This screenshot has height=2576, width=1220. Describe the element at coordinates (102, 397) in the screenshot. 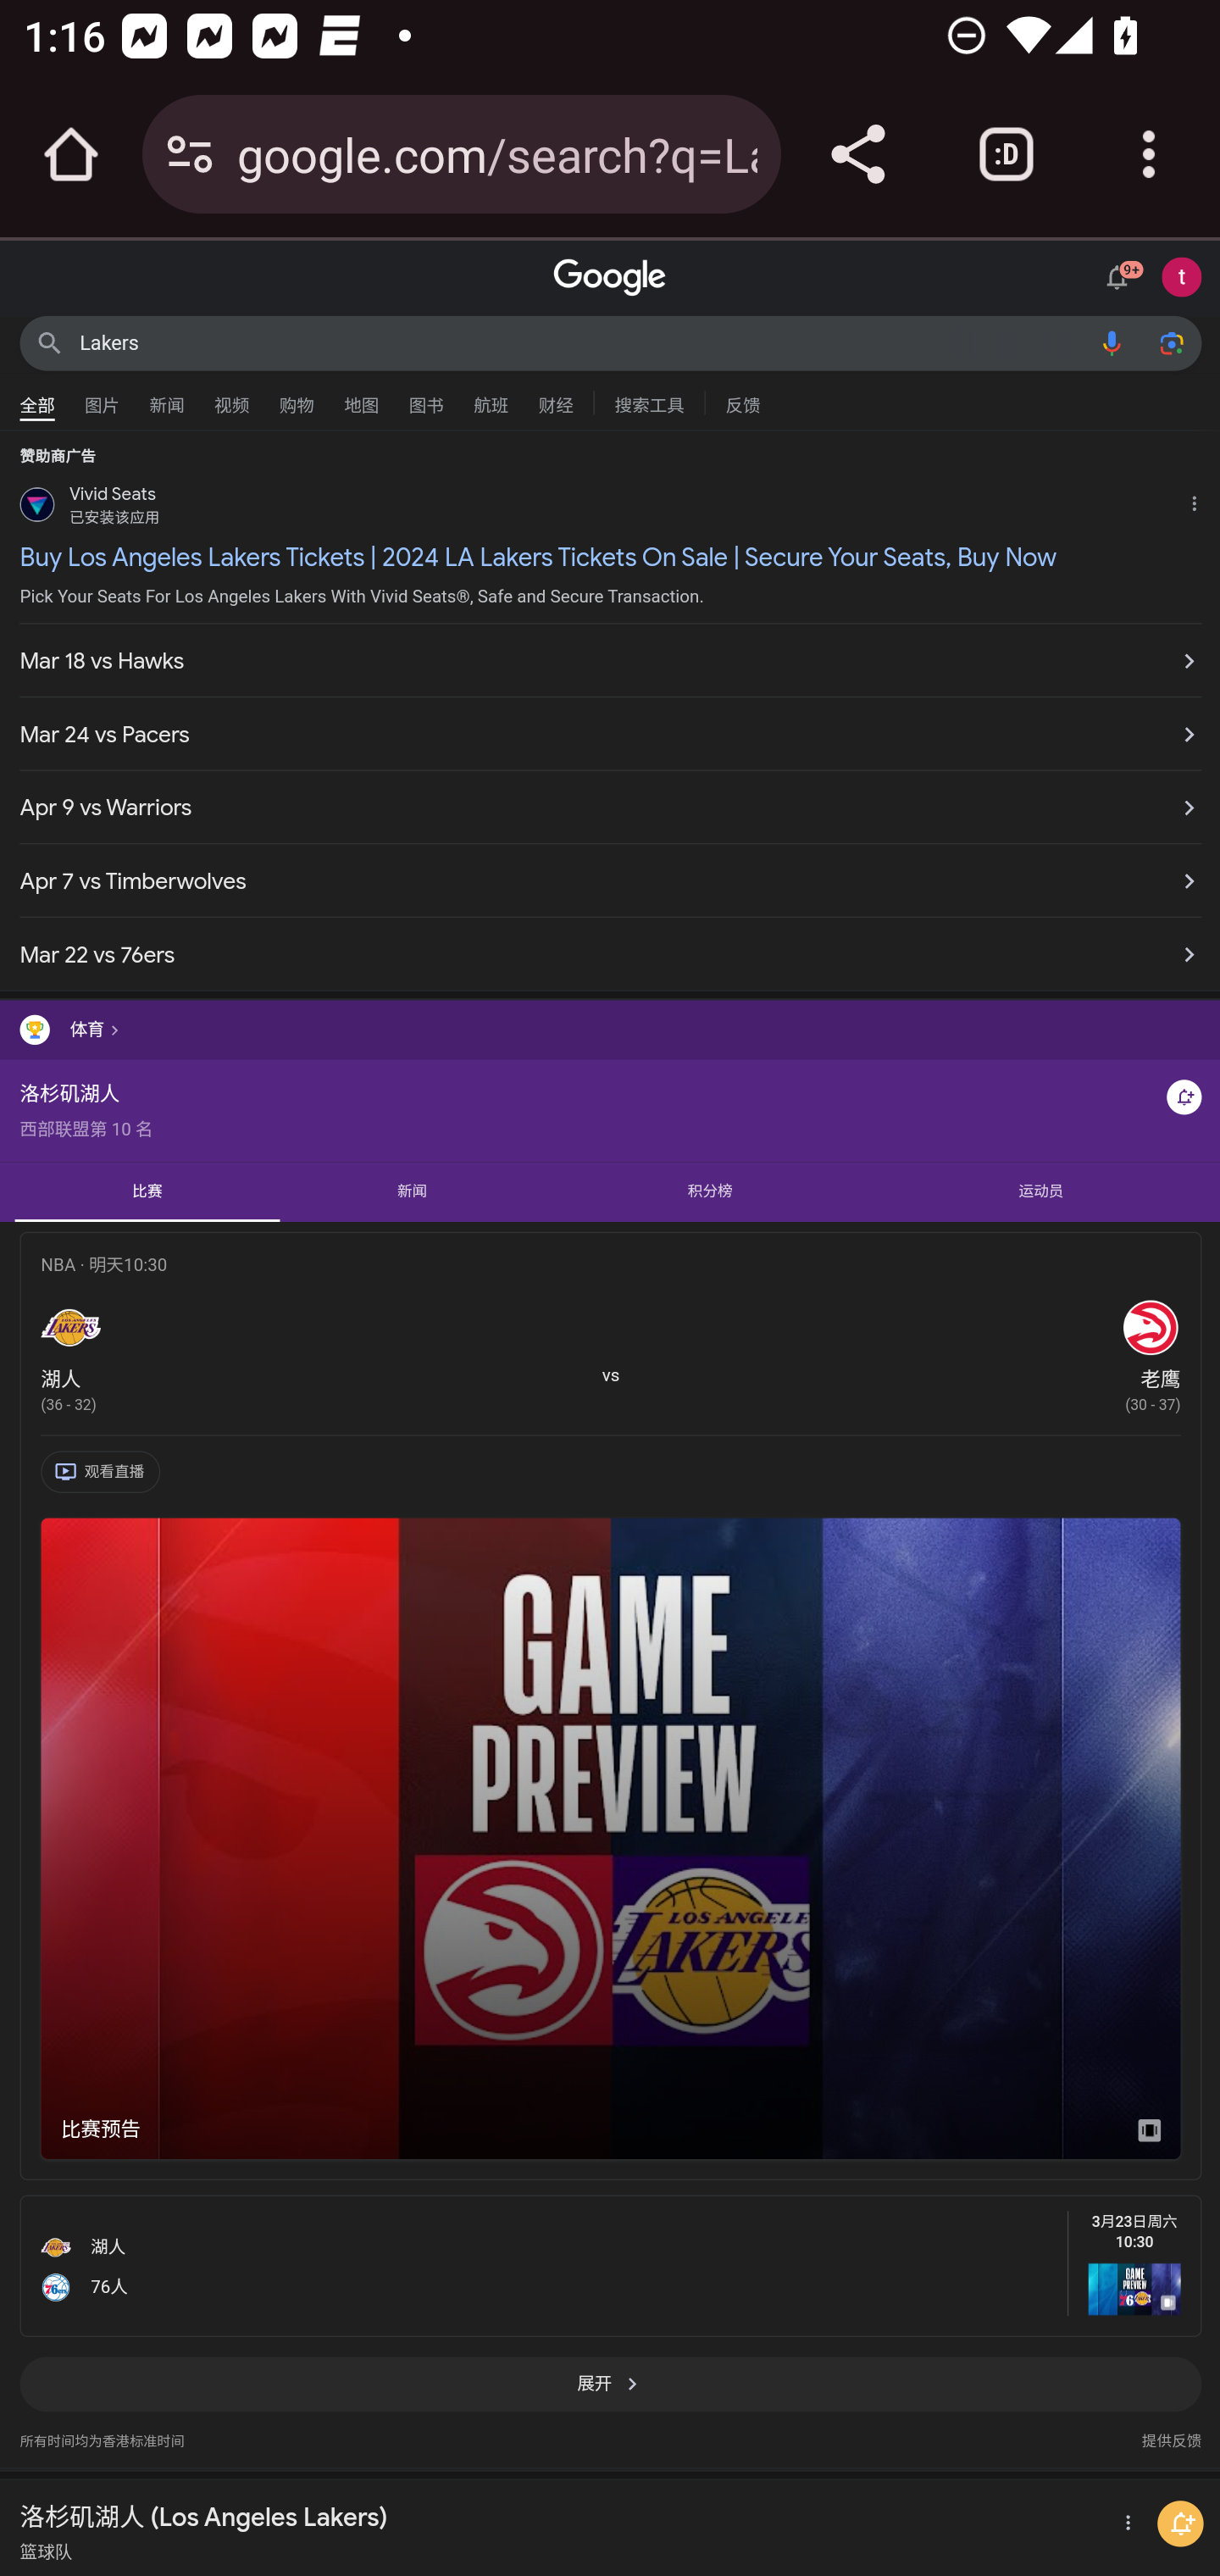

I see `图片` at that location.